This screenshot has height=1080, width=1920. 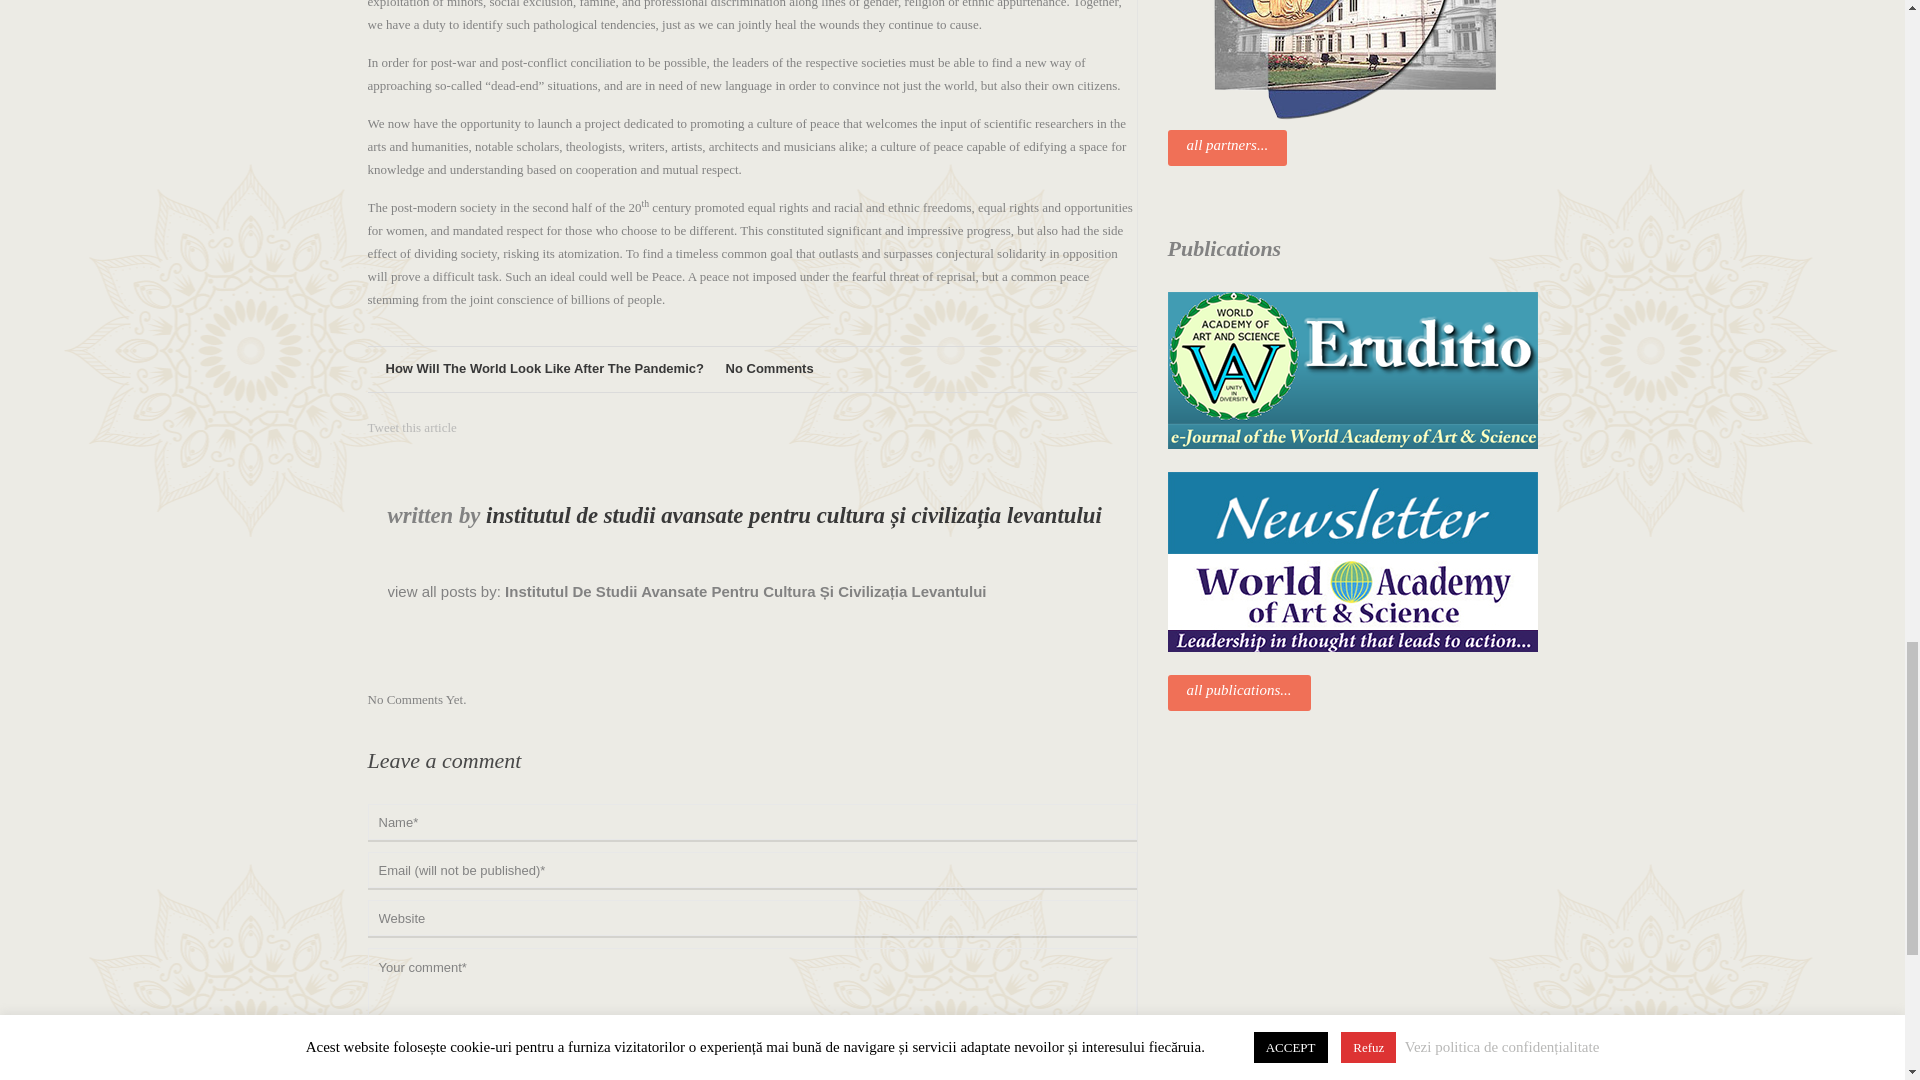 I want to click on Website, so click(x=752, y=918).